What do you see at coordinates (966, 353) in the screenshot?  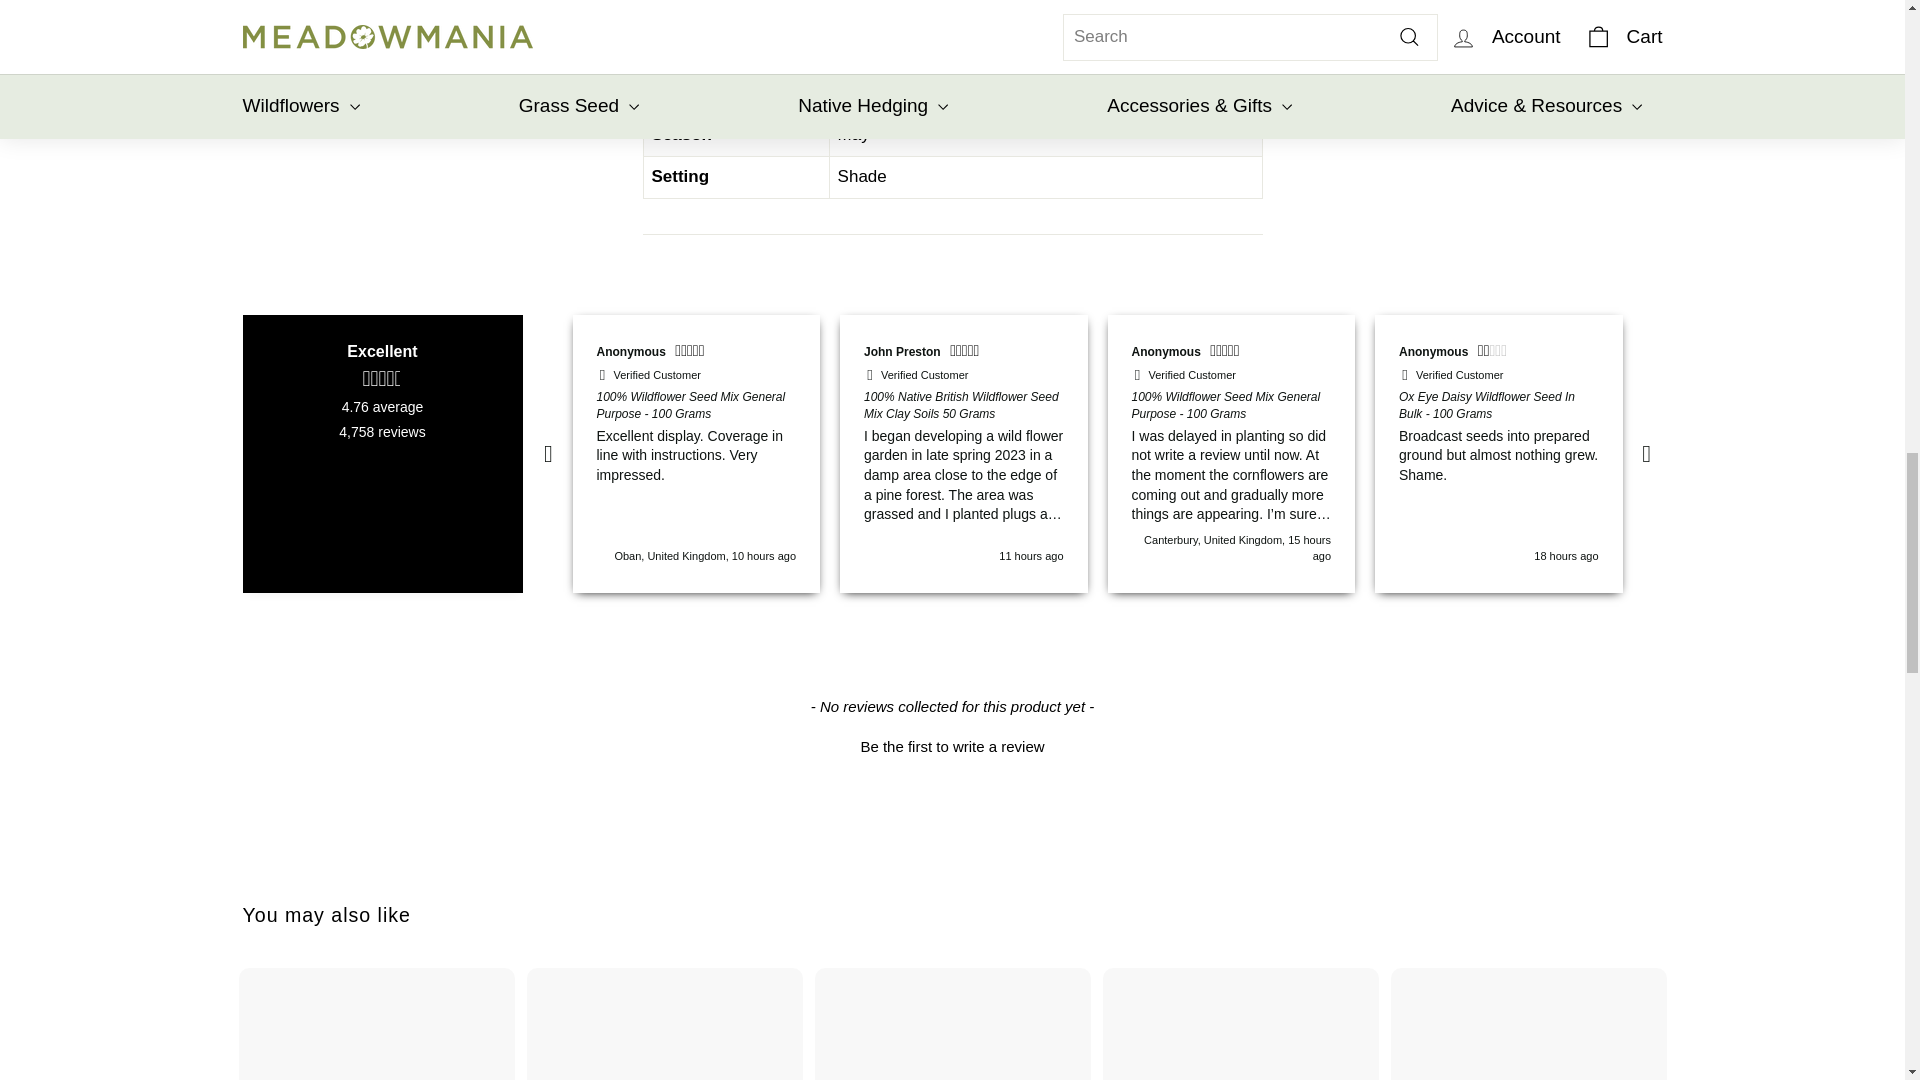 I see `5 Stars` at bounding box center [966, 353].